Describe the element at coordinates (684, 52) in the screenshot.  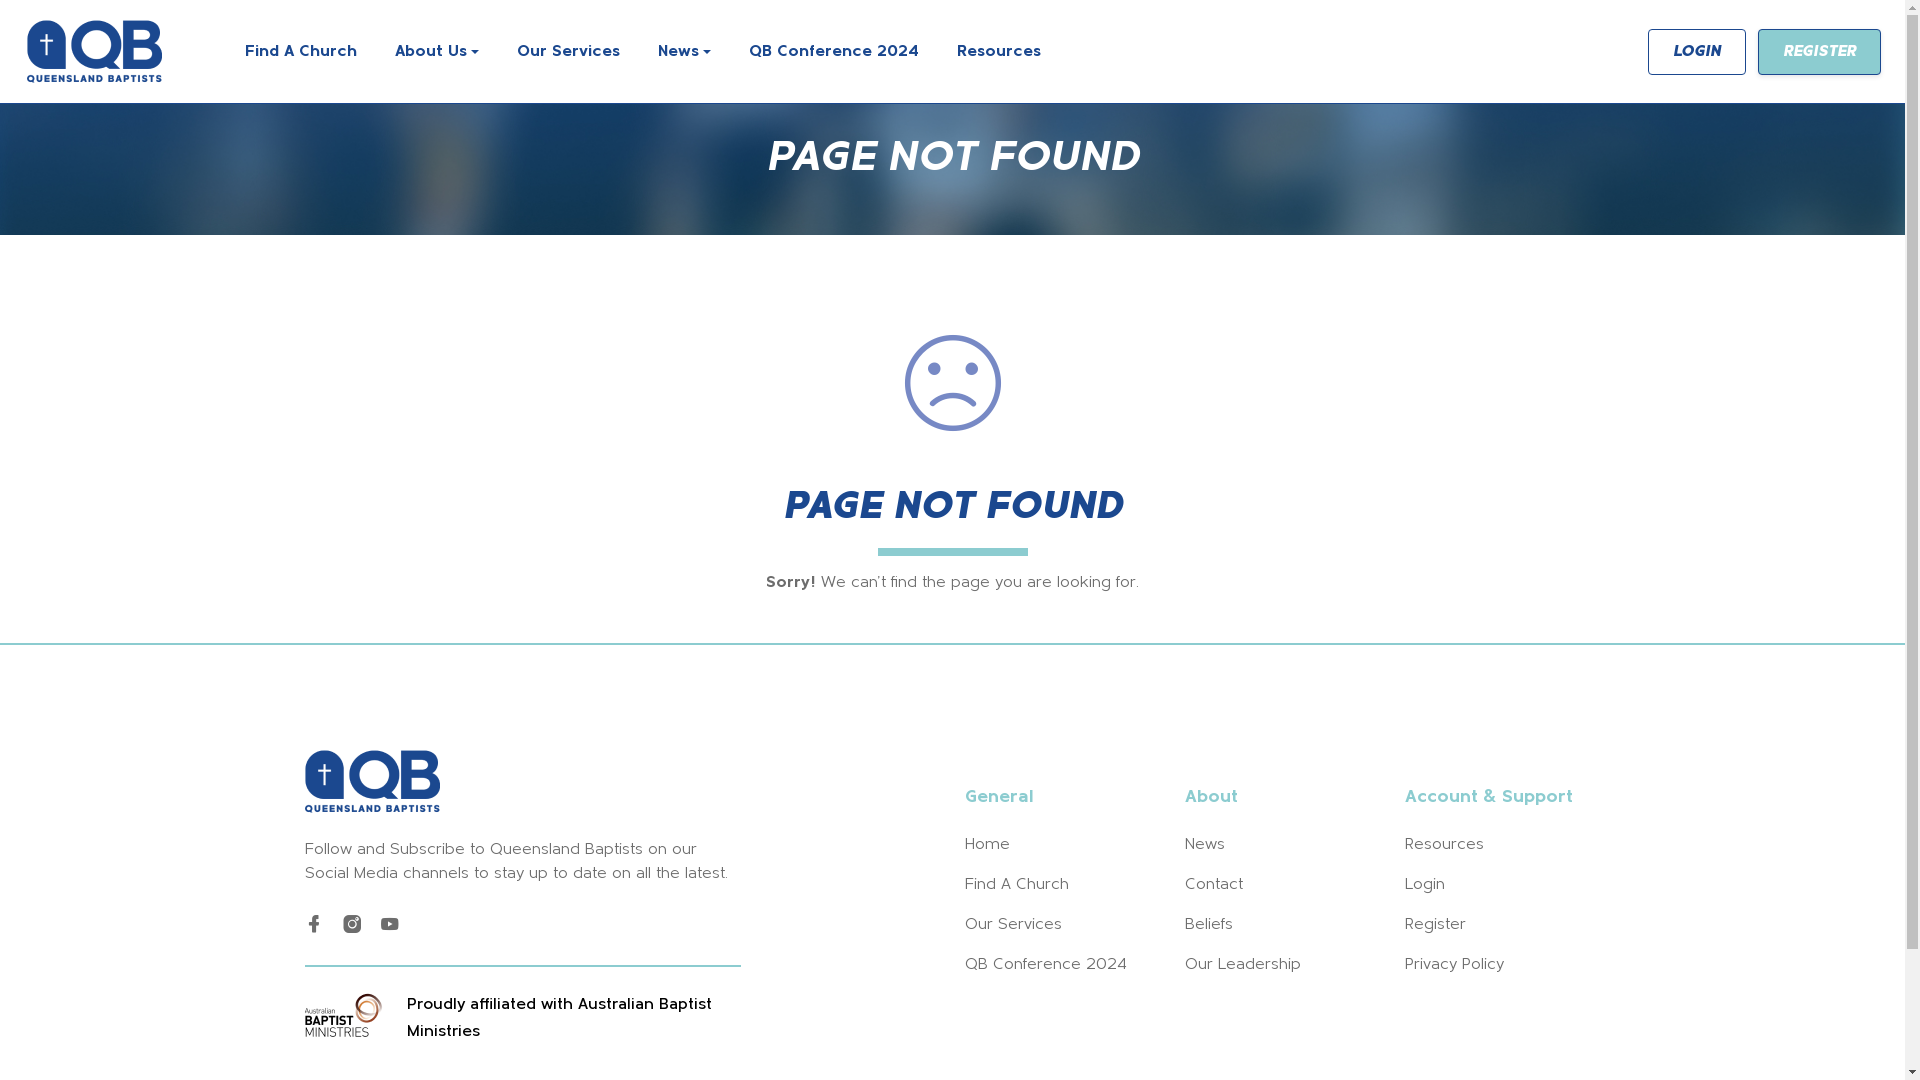
I see `News` at that location.